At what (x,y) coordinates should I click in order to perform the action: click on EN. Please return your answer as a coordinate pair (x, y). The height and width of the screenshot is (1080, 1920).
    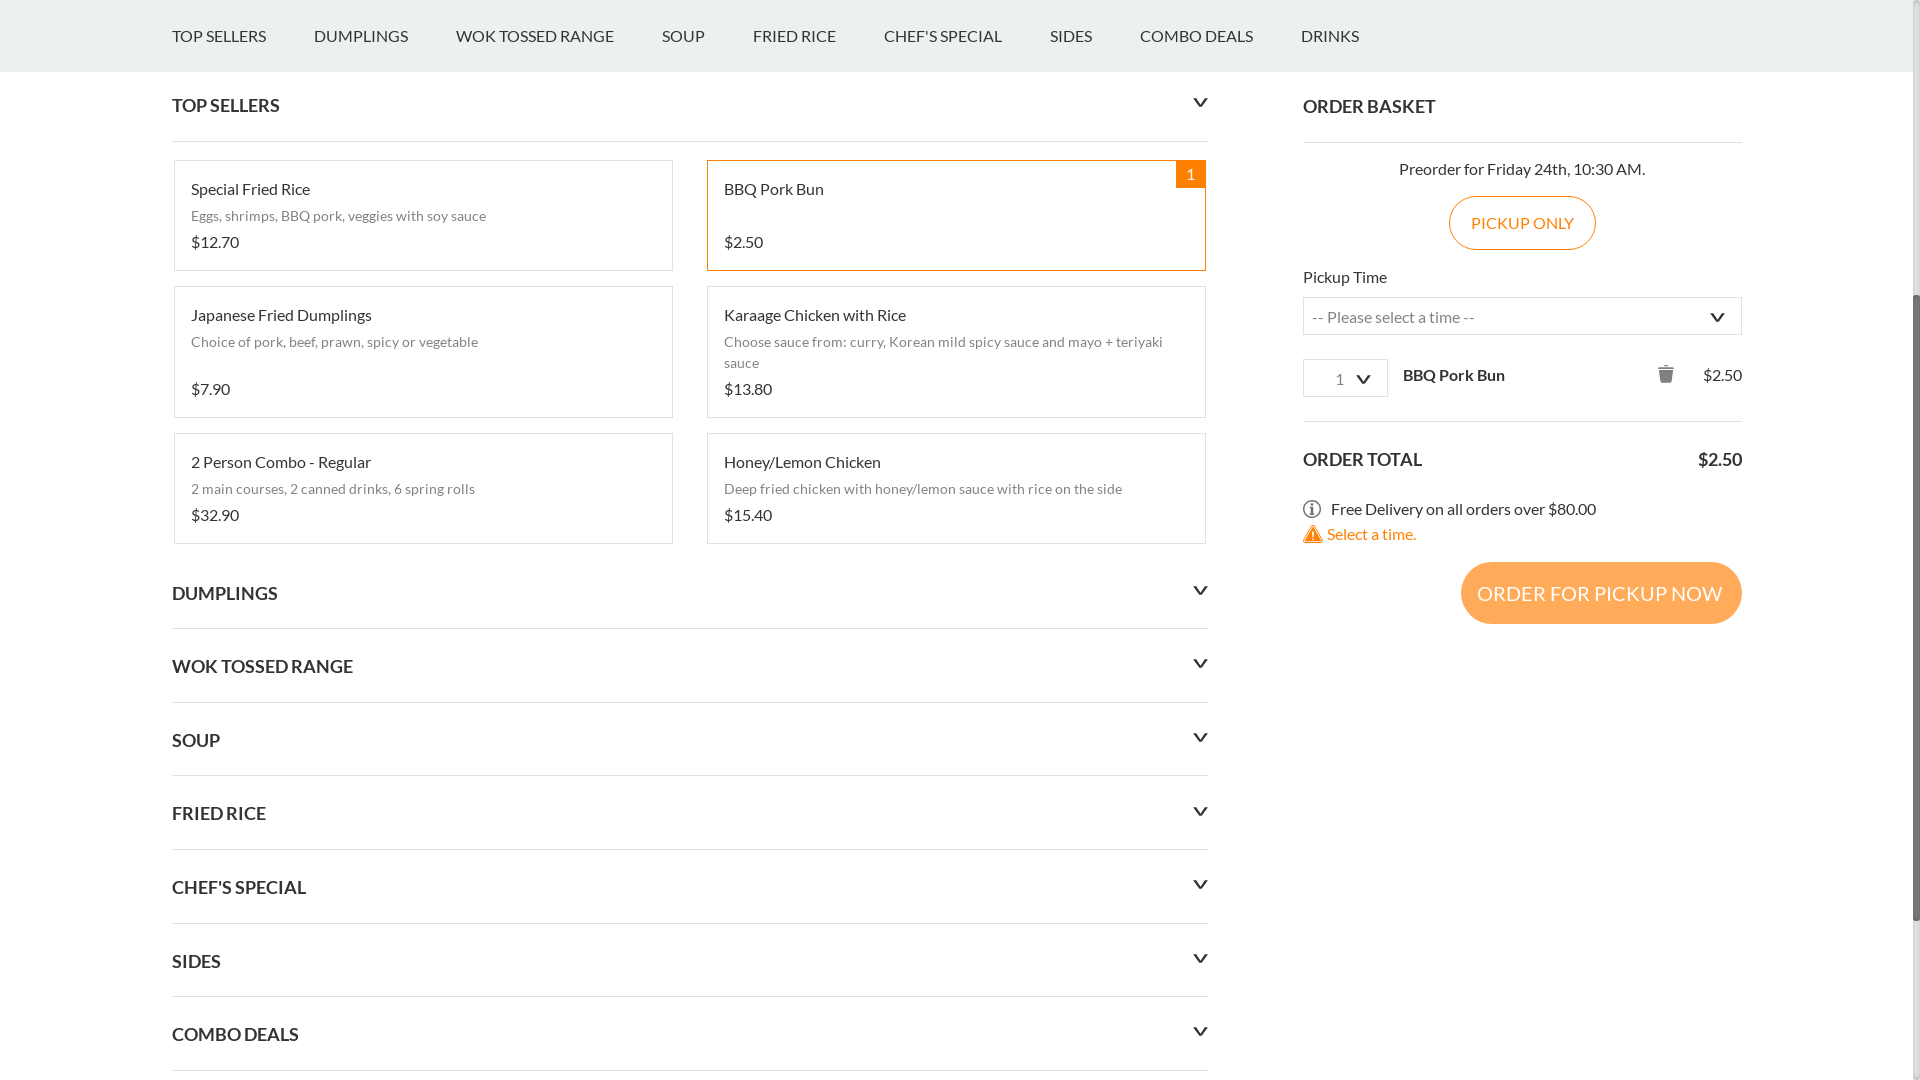
    Looking at the image, I should click on (182, 22).